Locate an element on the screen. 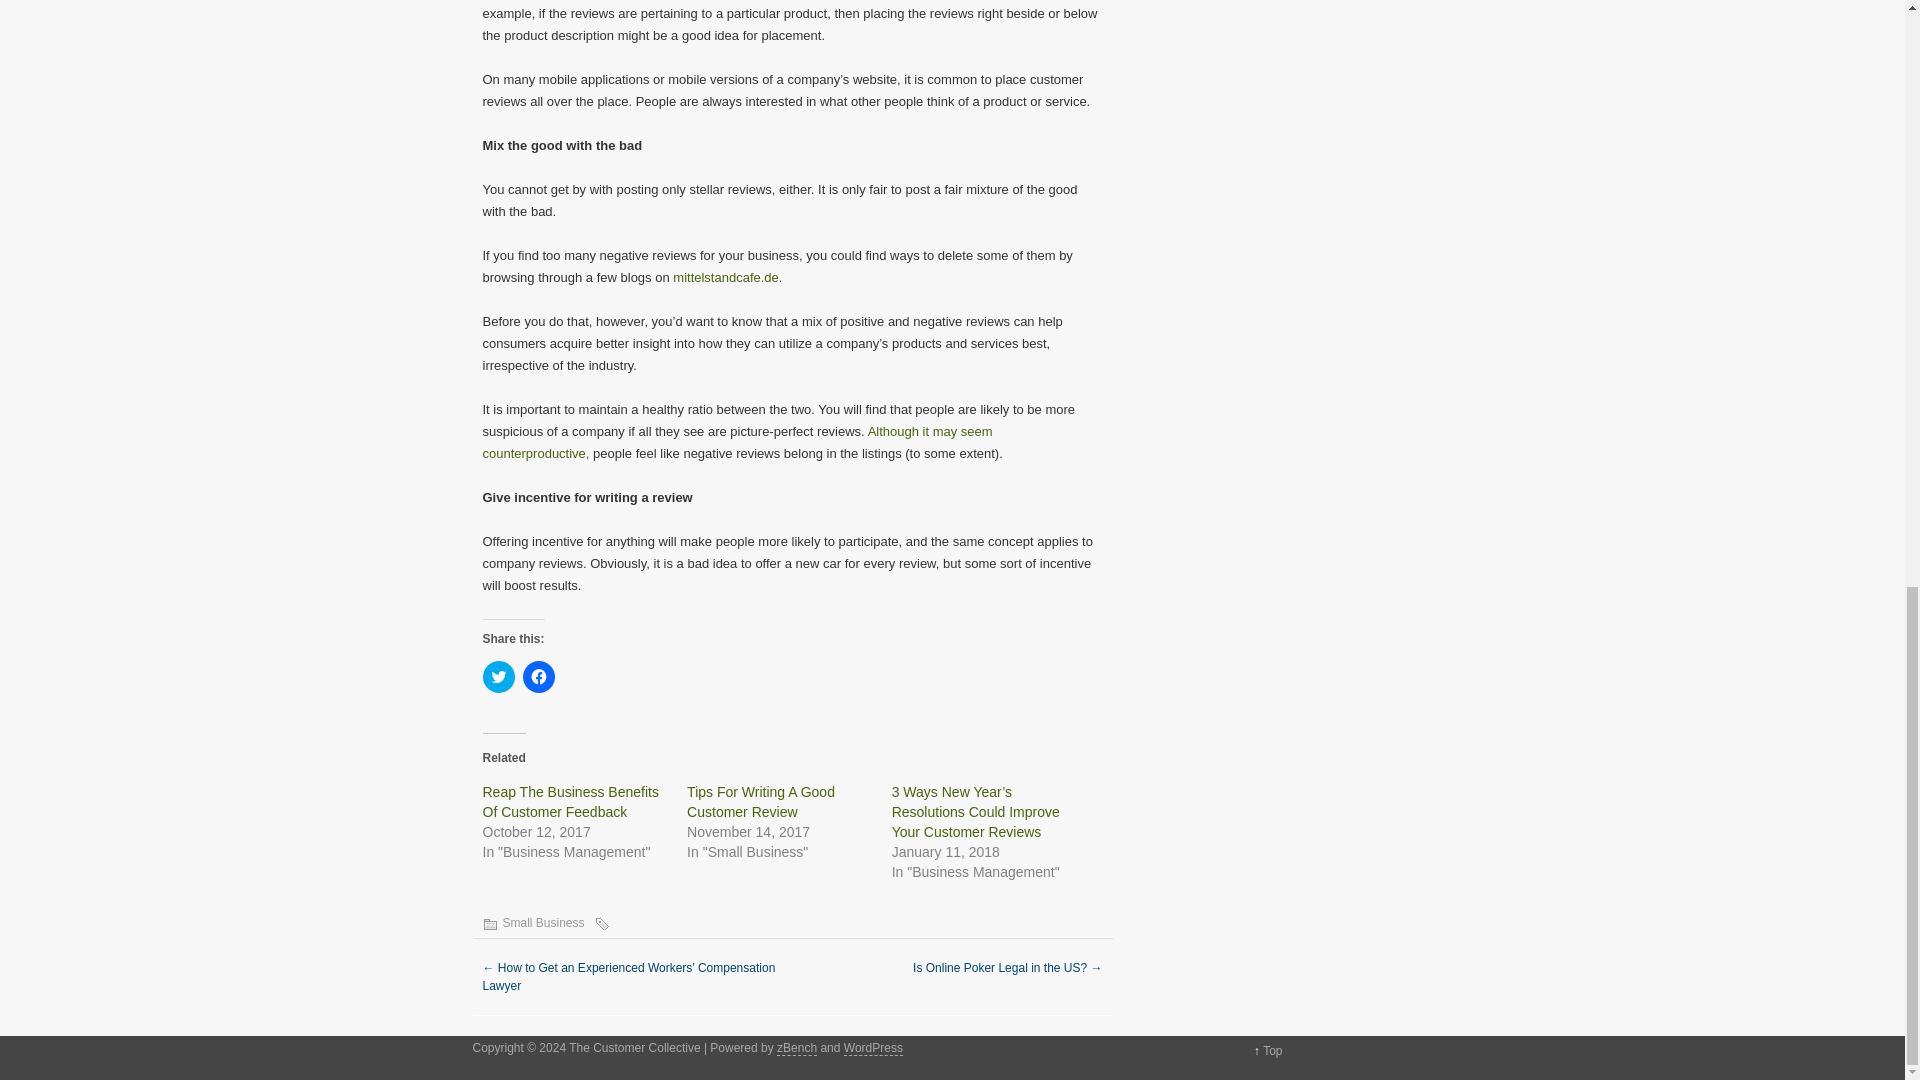 The image size is (1920, 1080). Although it may seem counterproductive, is located at coordinates (736, 442).